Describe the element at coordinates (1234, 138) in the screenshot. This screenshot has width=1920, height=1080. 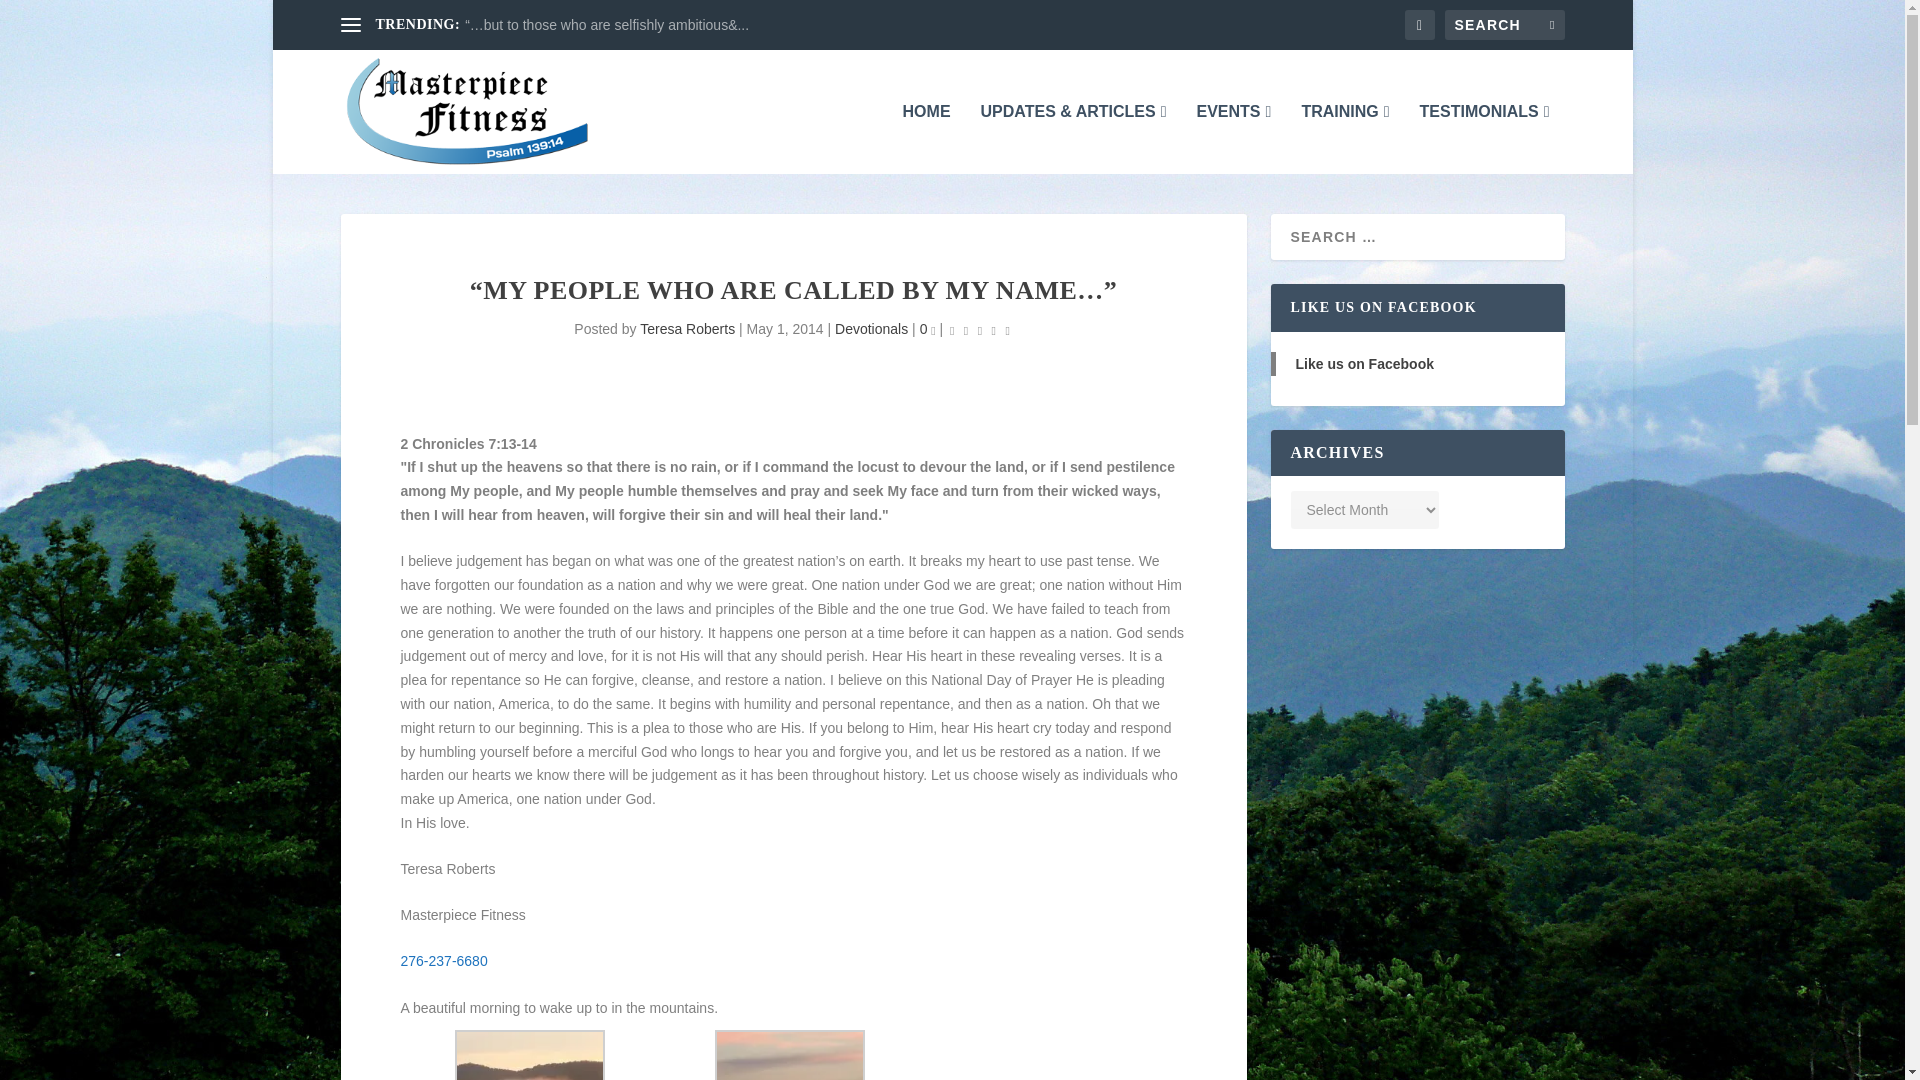
I see `EVENTS` at that location.